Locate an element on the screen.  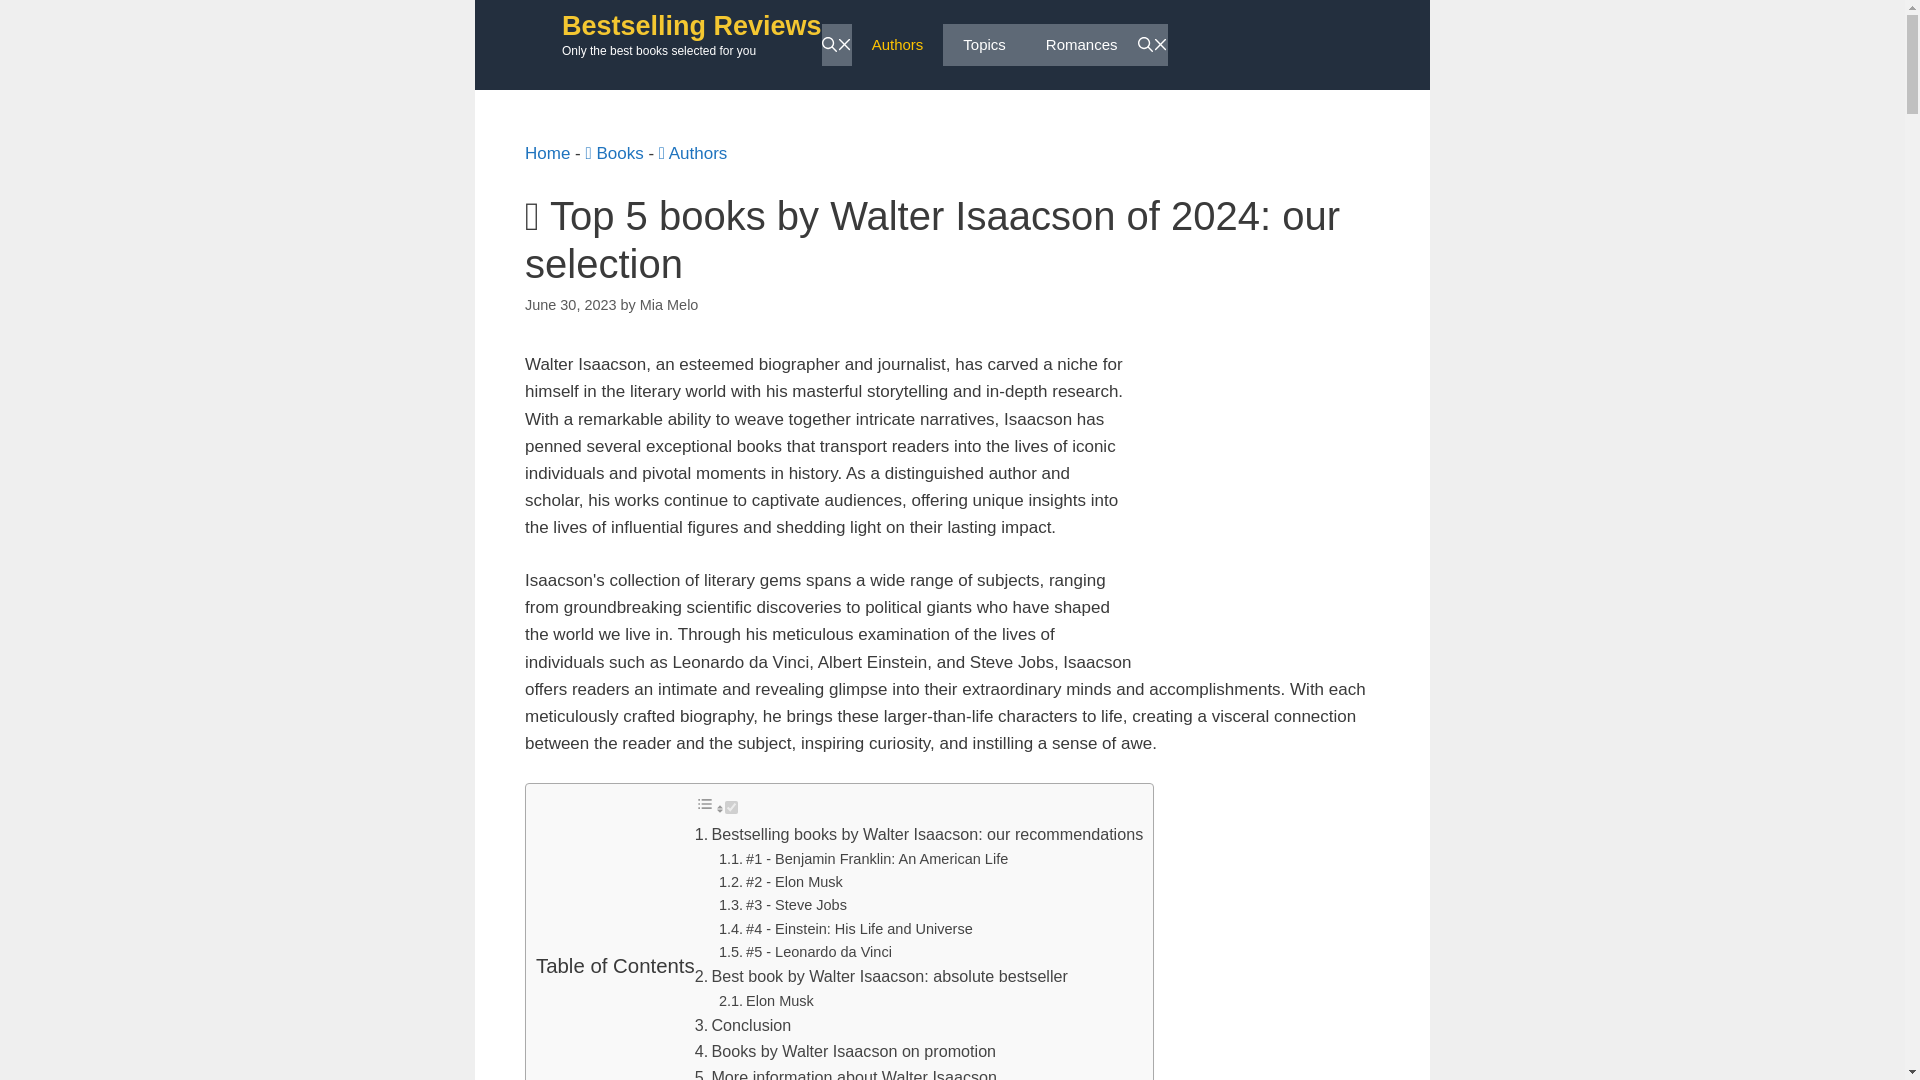
Bestselling books by Walter Isaacson: our recommendations is located at coordinates (926, 834).